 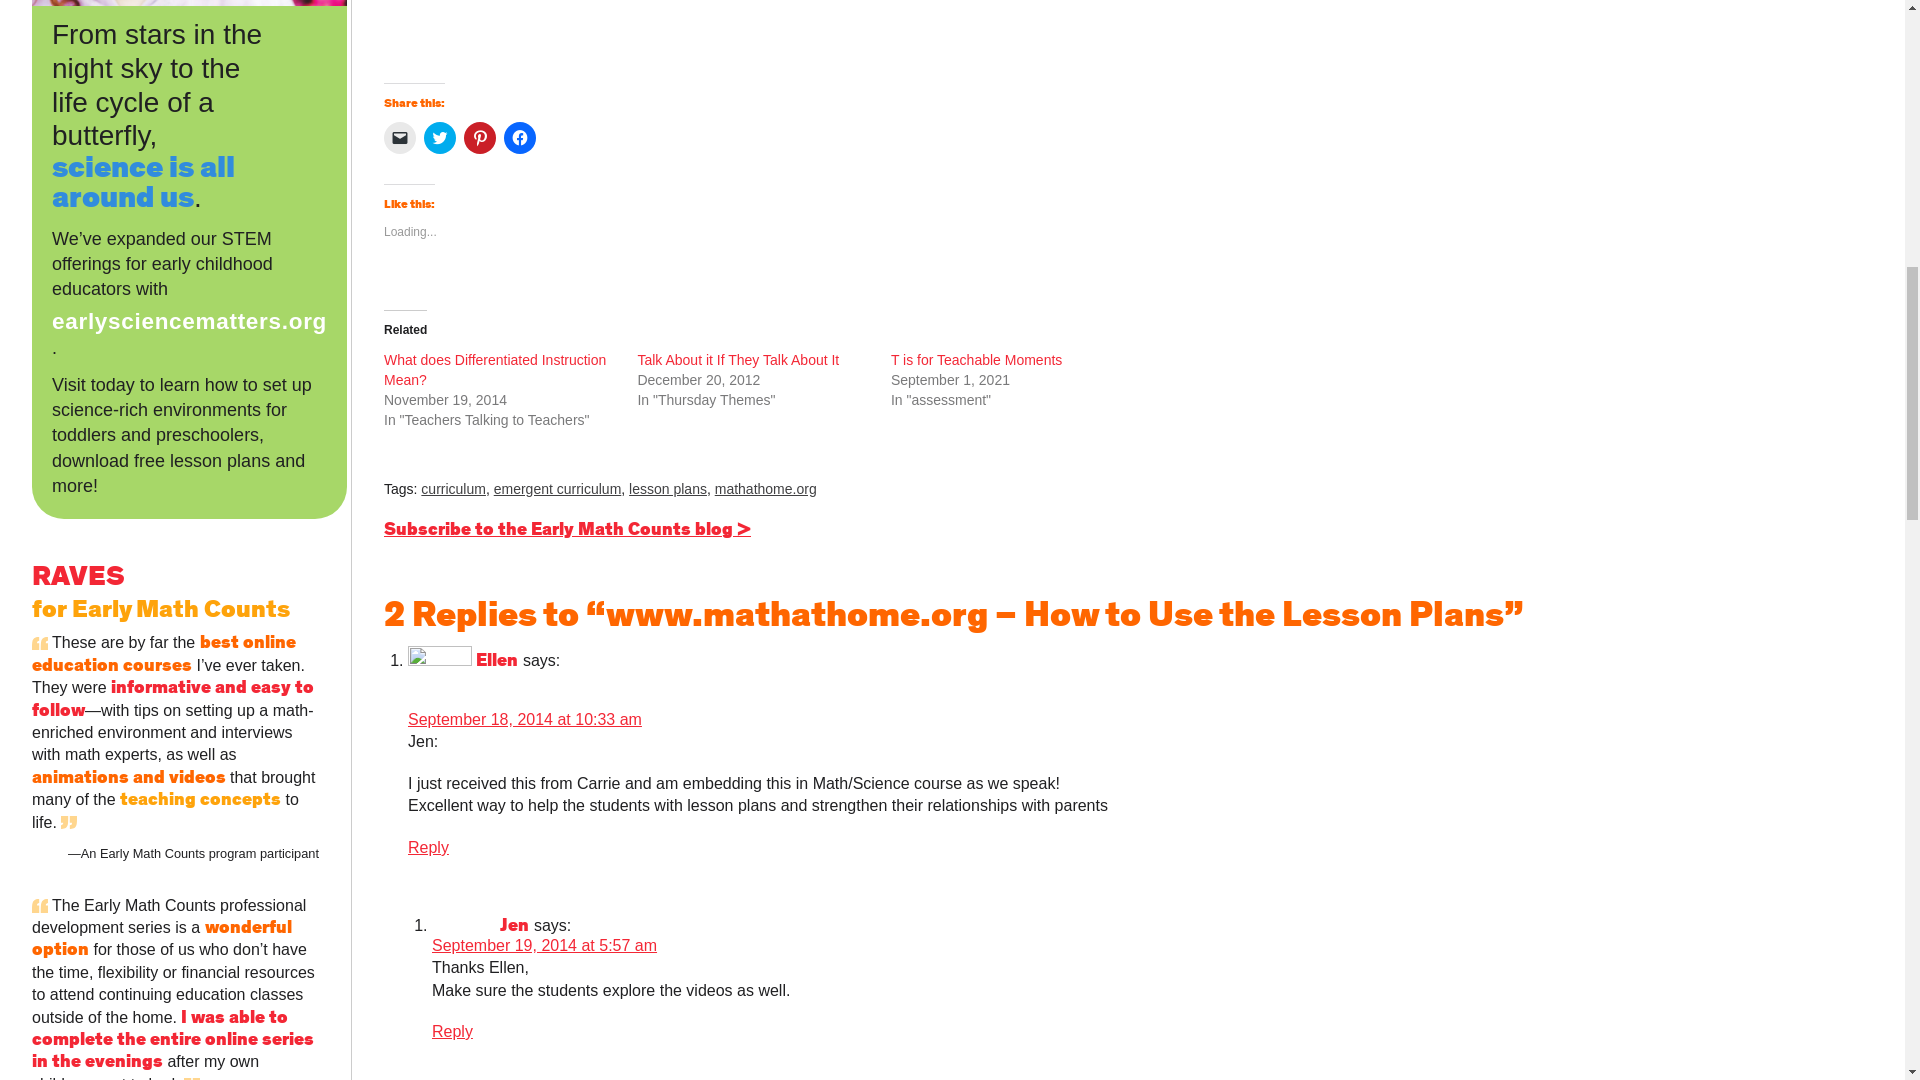 I want to click on What does Differentiated Instruction Mean?, so click(x=495, y=370).